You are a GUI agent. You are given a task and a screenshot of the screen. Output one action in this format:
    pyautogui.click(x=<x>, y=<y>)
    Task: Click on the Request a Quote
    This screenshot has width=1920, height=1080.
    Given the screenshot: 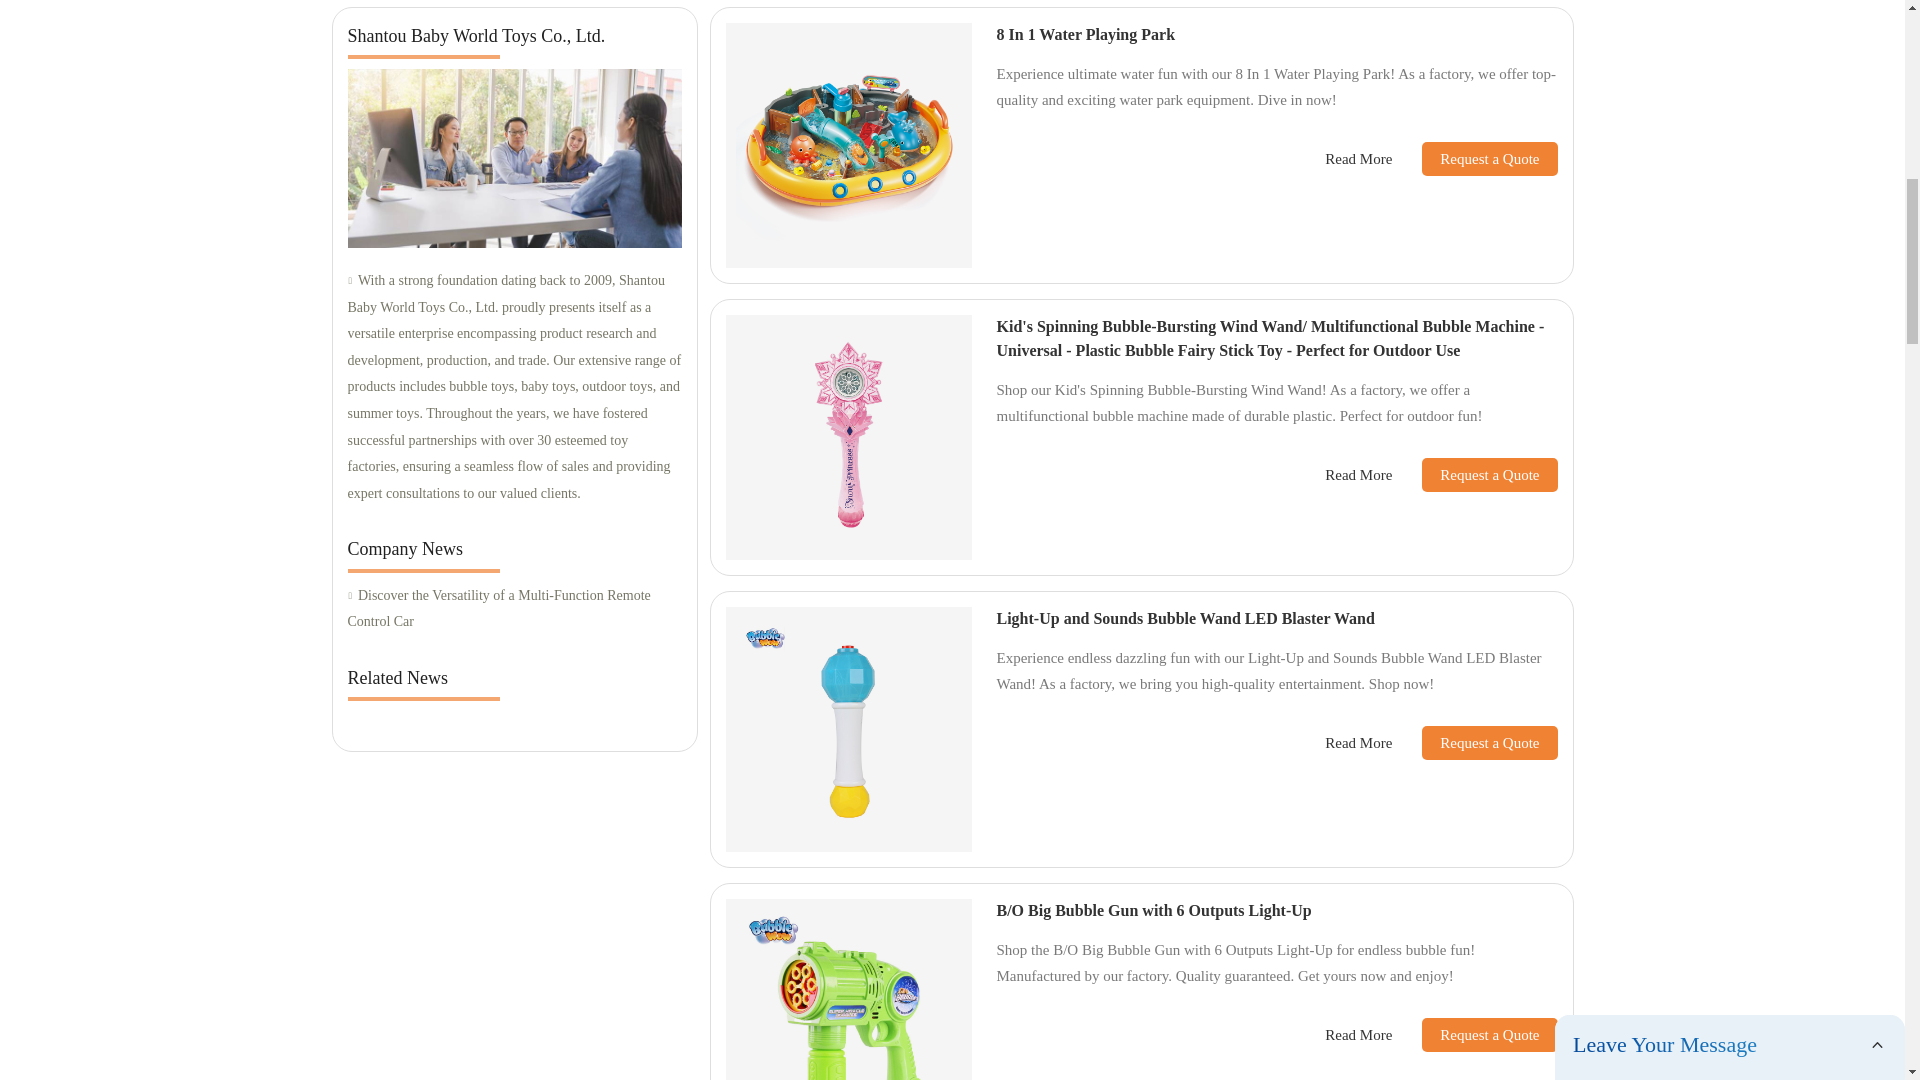 What is the action you would take?
    pyautogui.click(x=1474, y=474)
    